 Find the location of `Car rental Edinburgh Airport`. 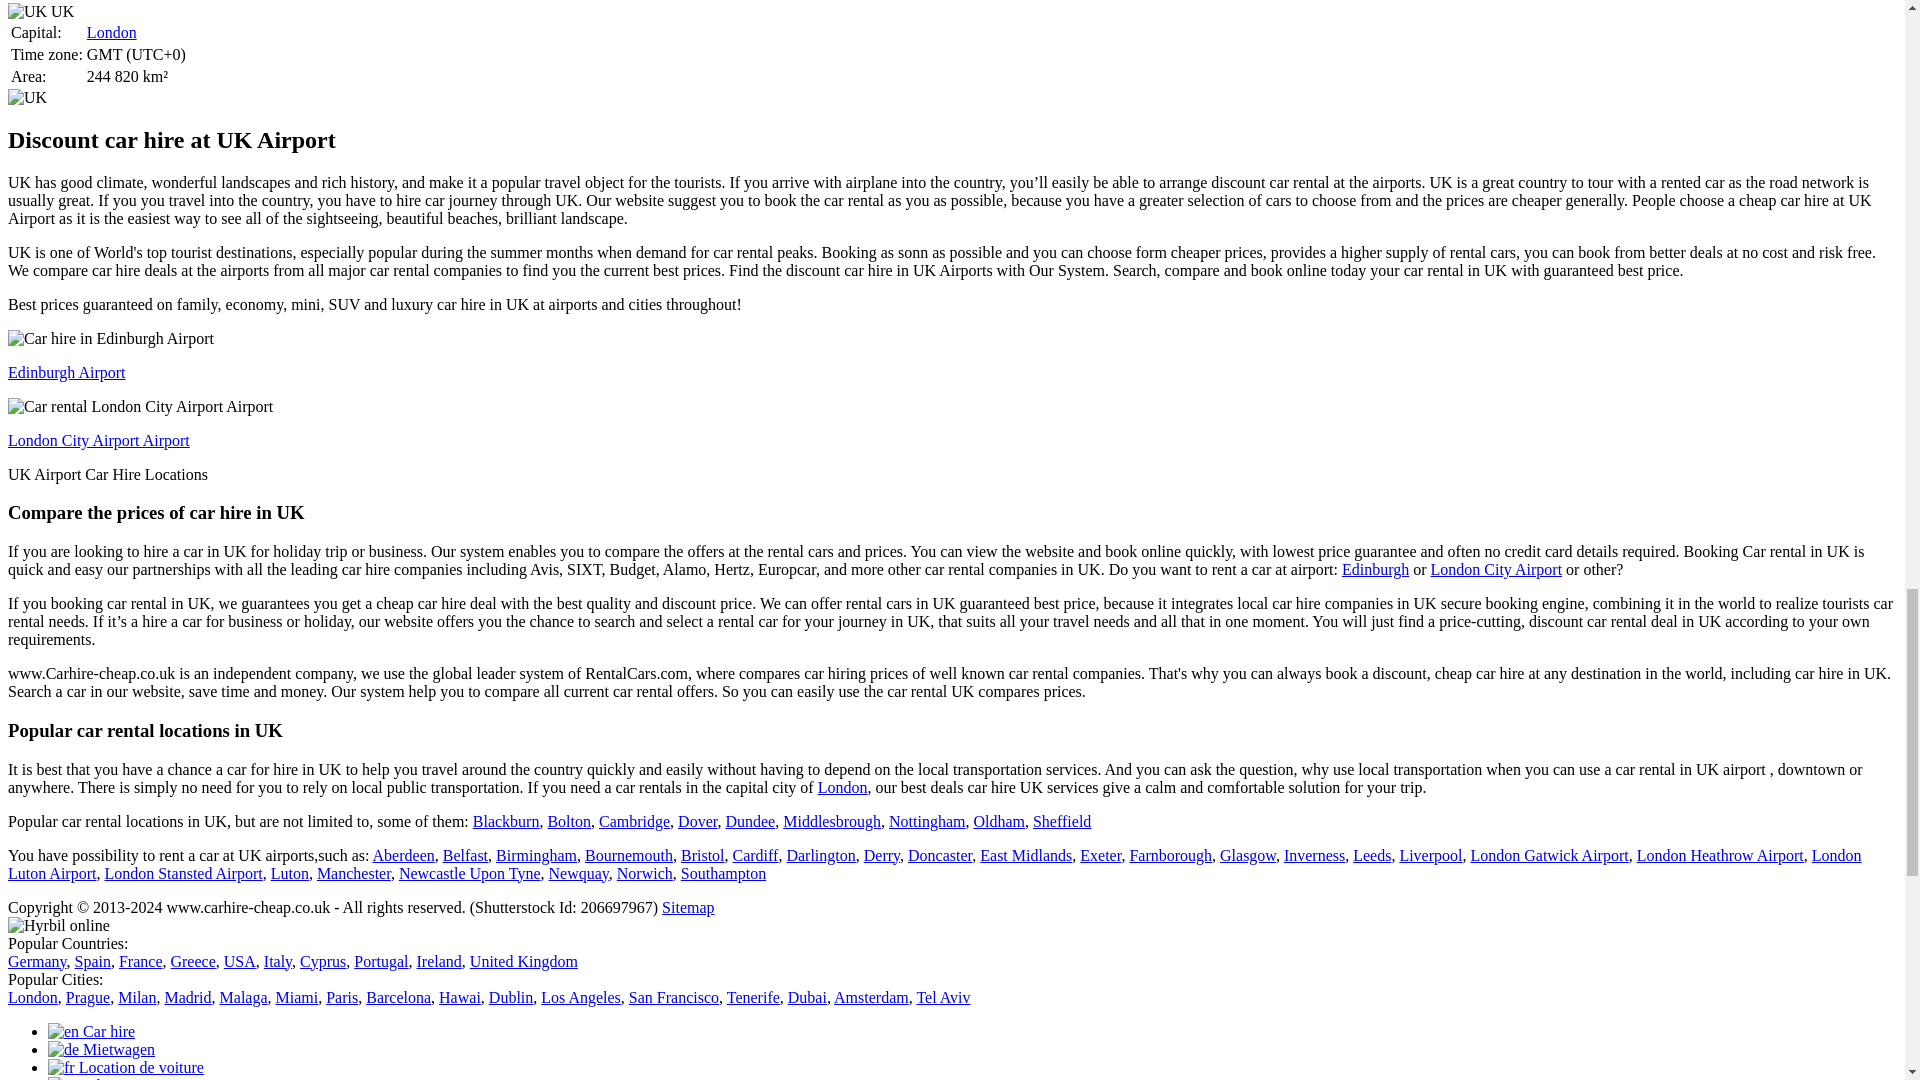

Car rental Edinburgh Airport is located at coordinates (110, 338).